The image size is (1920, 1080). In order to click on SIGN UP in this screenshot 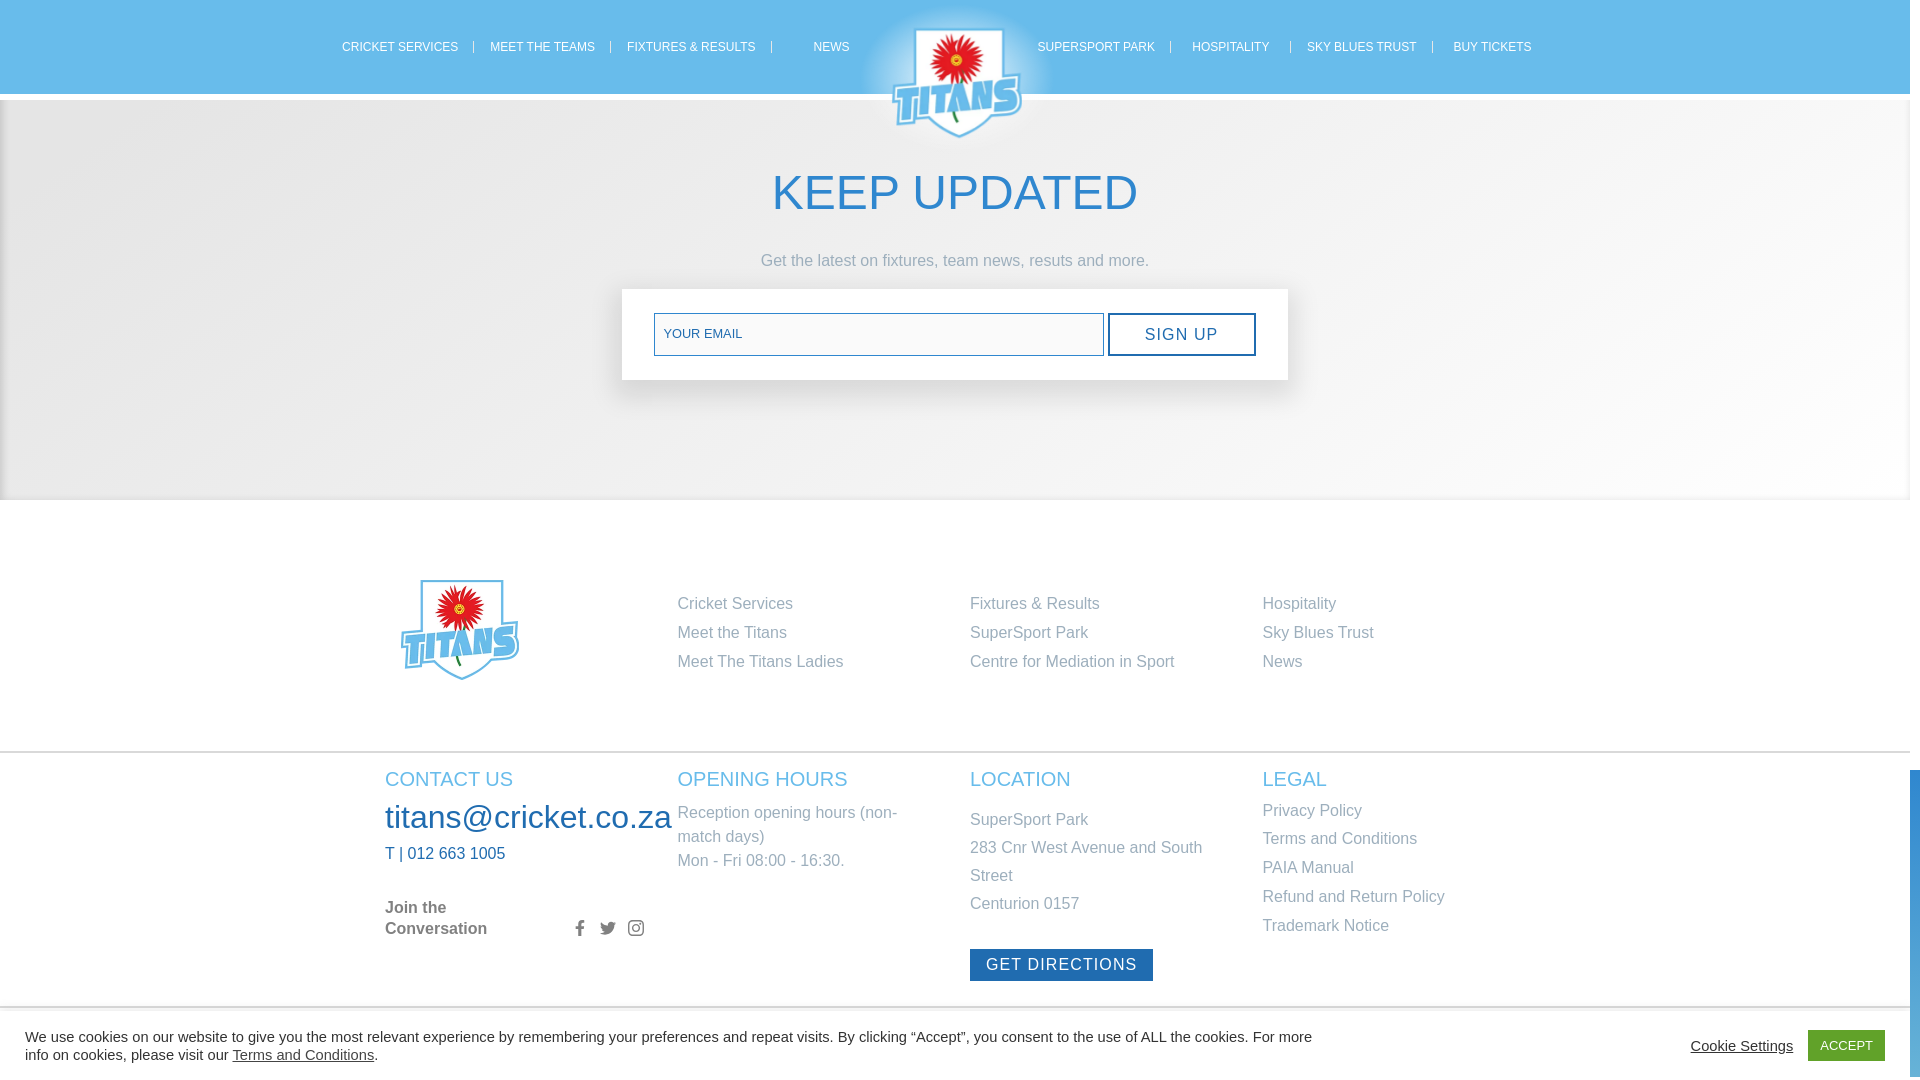, I will do `click(1181, 334)`.